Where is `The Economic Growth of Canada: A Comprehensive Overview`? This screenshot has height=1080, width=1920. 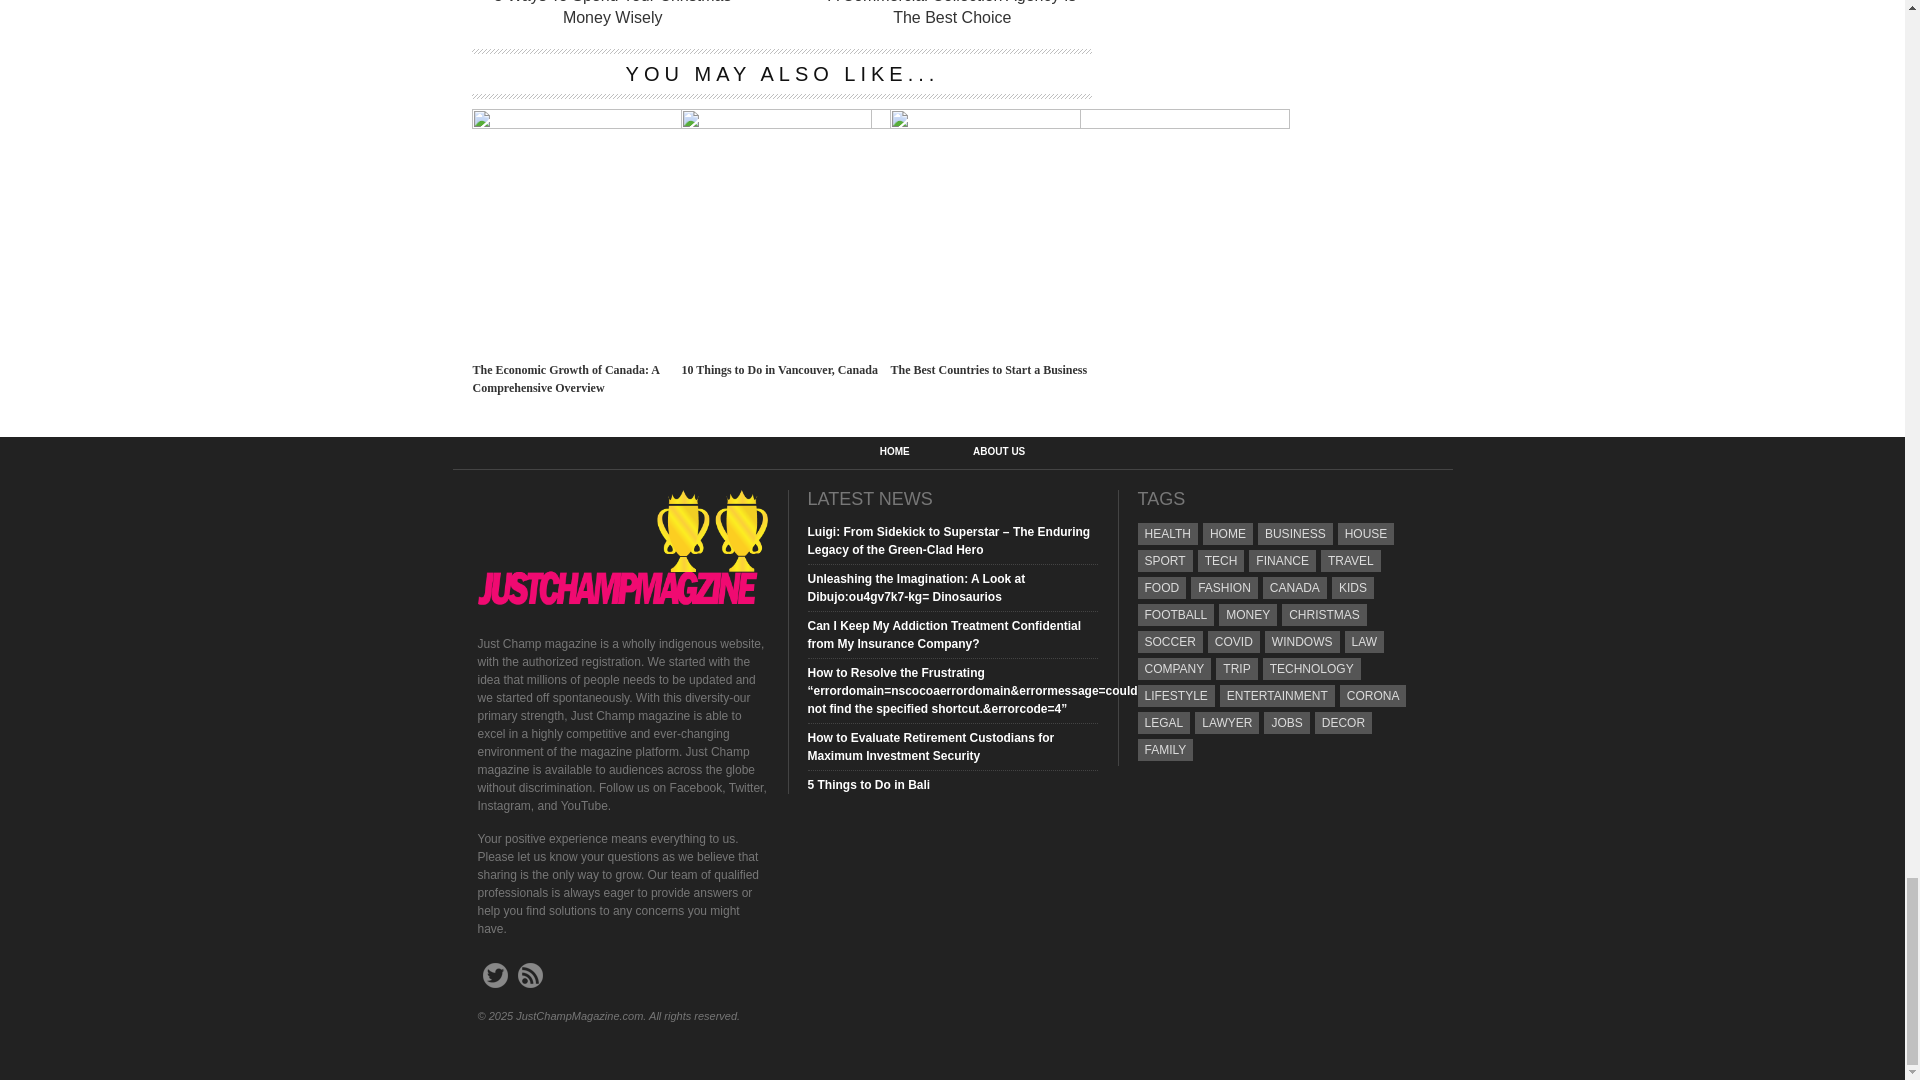
The Economic Growth of Canada: A Comprehensive Overview is located at coordinates (572, 378).